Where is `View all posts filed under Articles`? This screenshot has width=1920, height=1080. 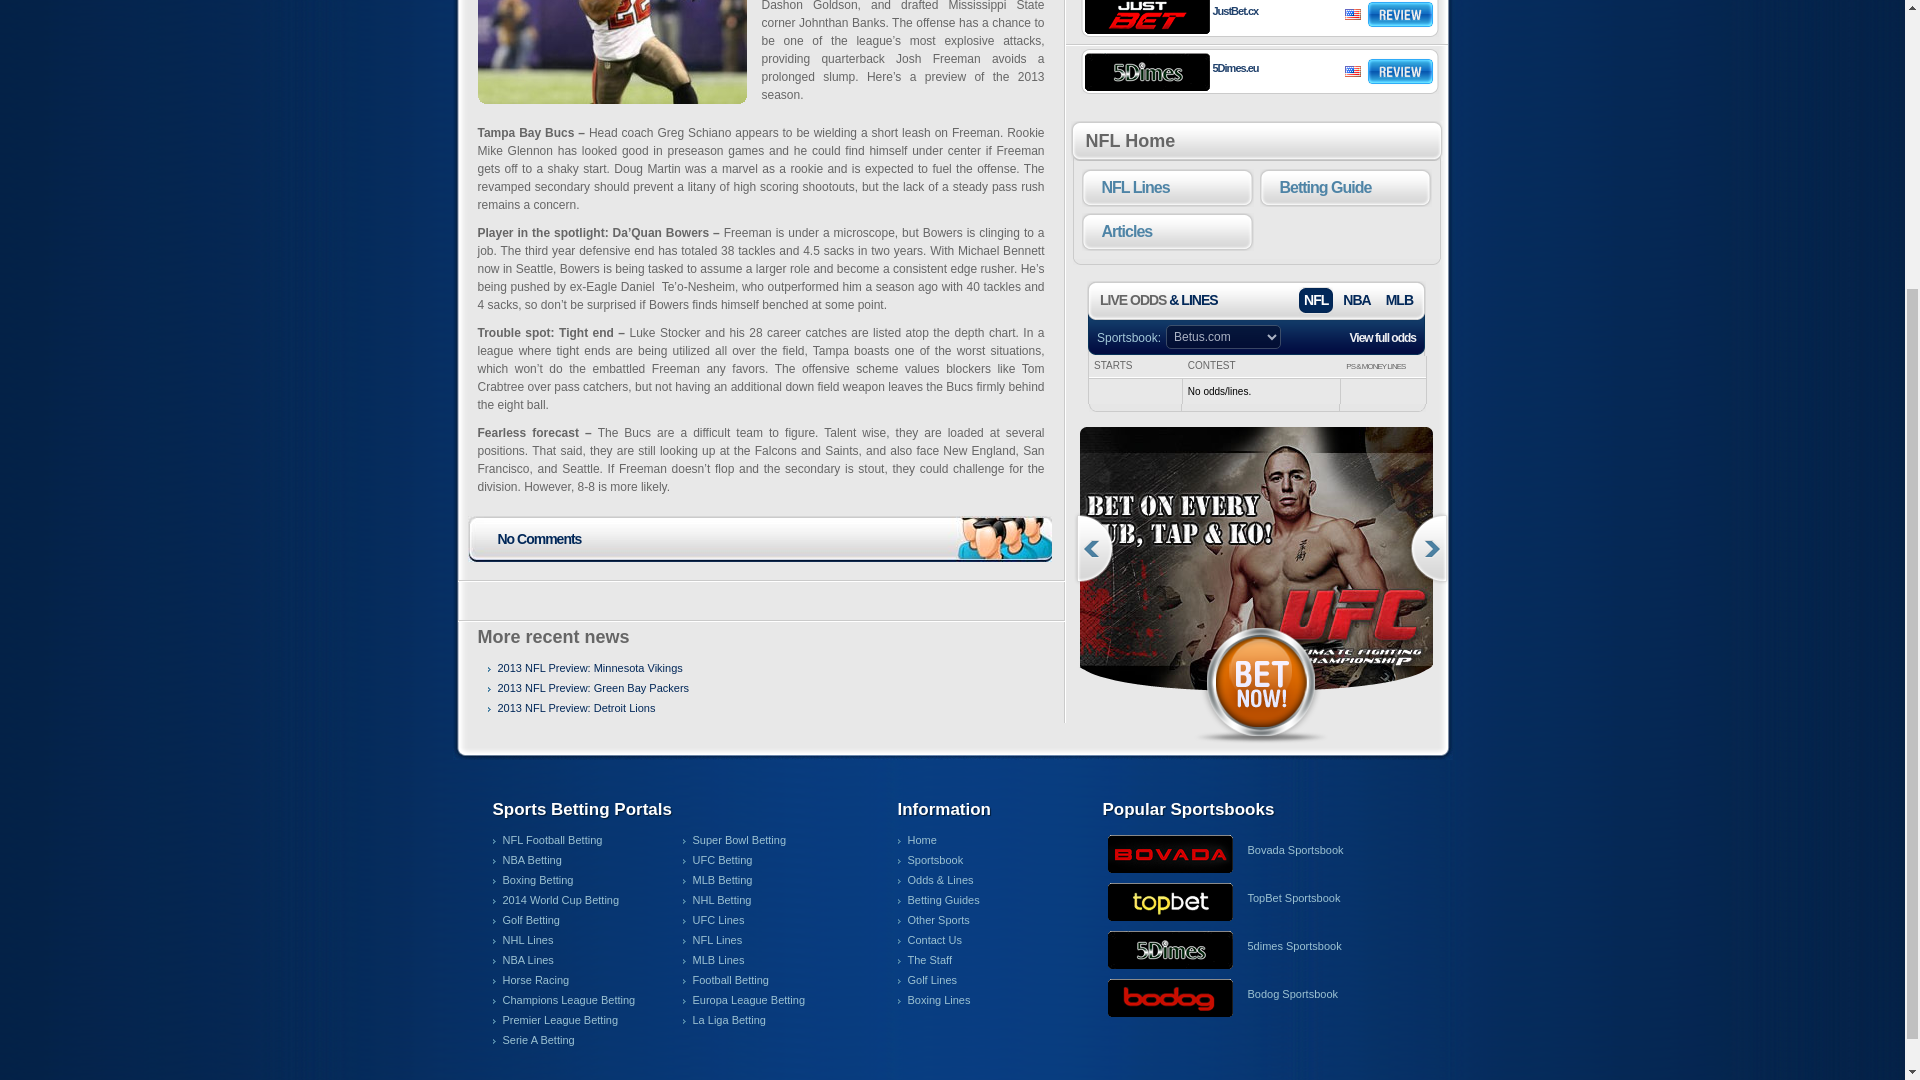
View all posts filed under Articles is located at coordinates (1168, 231).